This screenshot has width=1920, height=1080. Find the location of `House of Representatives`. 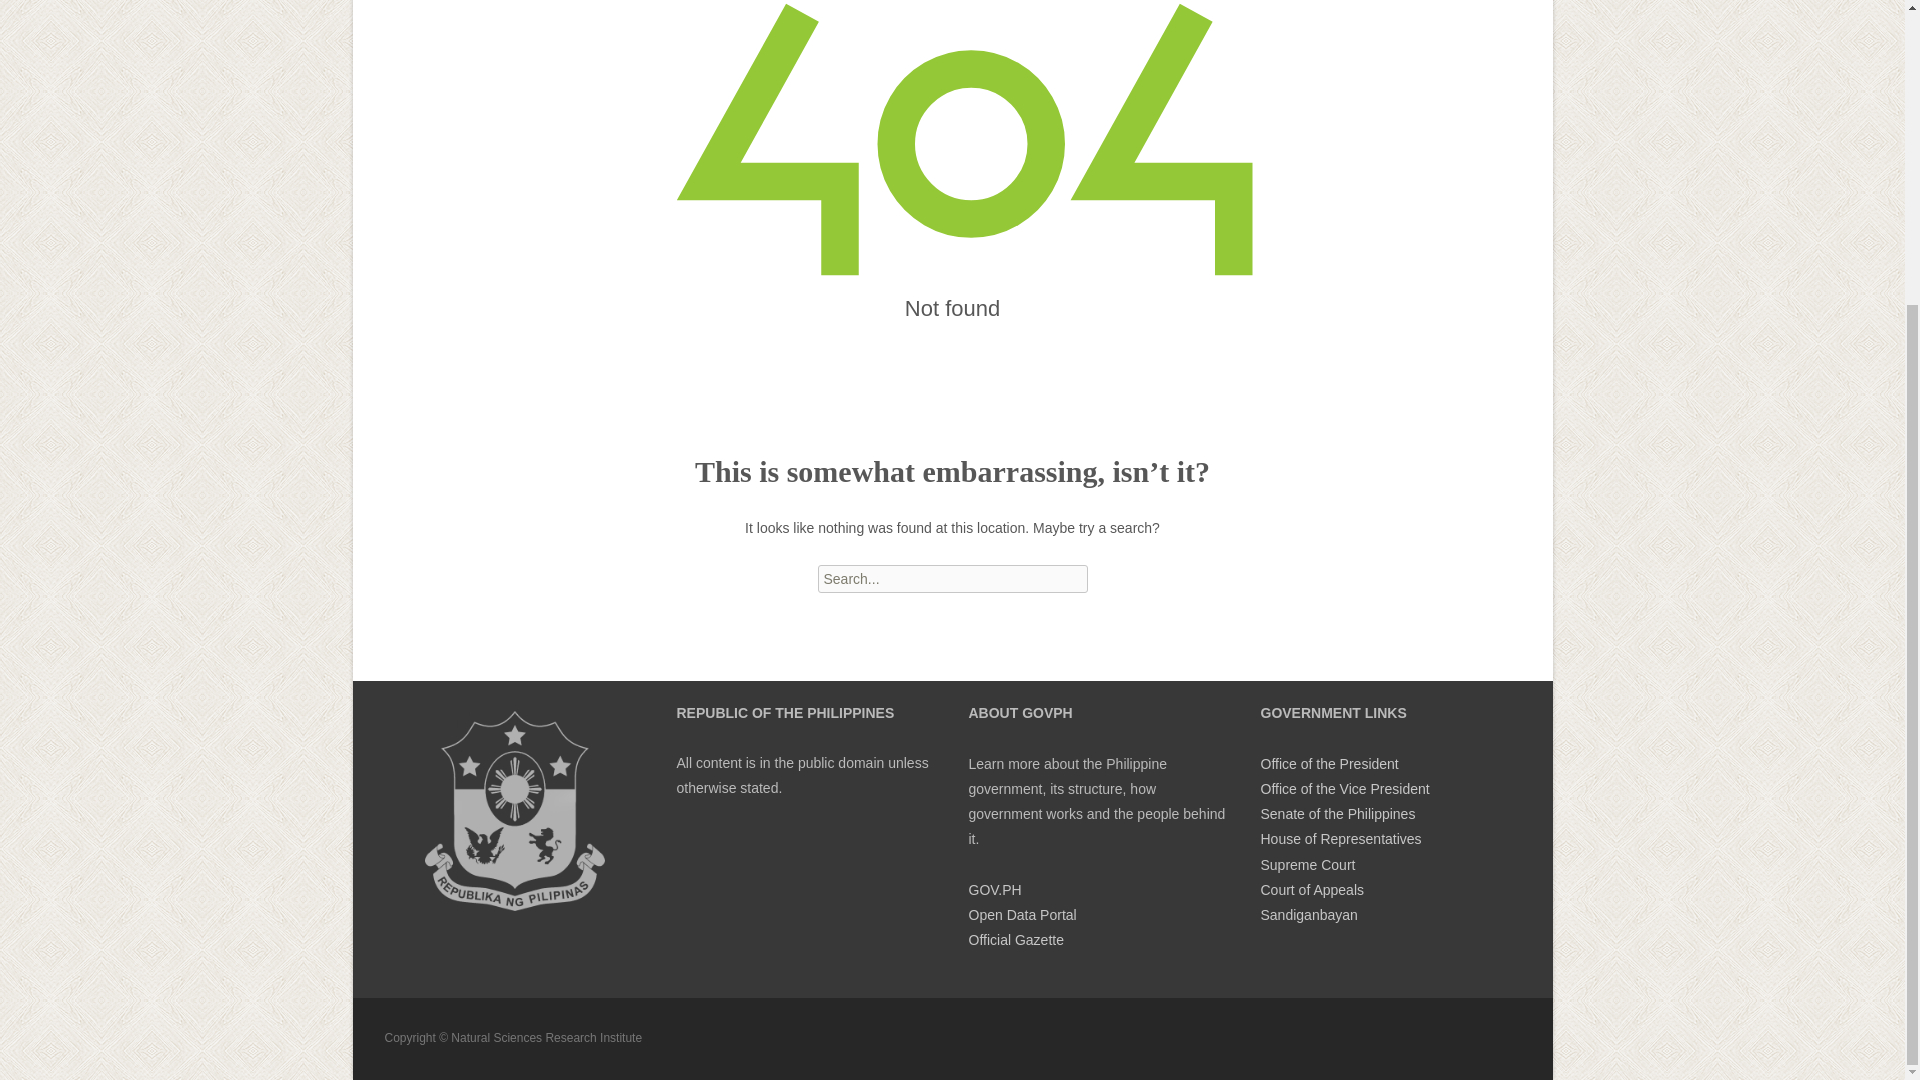

House of Representatives is located at coordinates (1340, 838).